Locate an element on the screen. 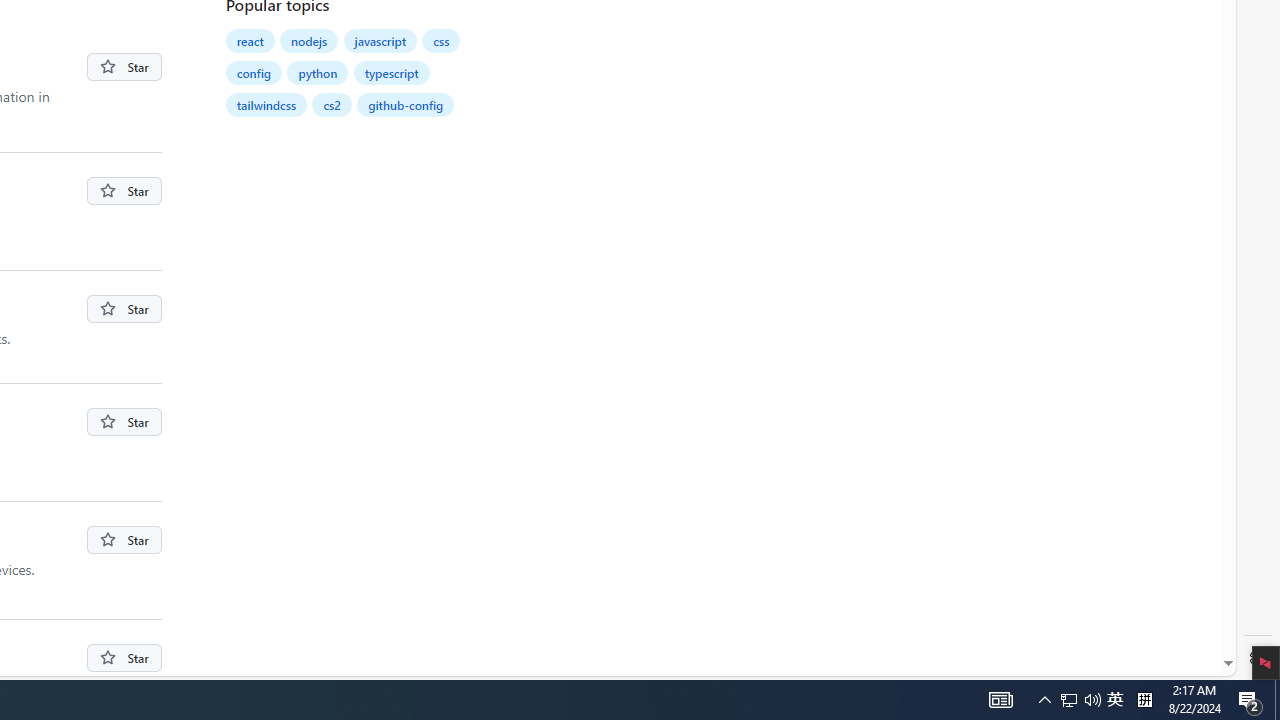  typescript is located at coordinates (392, 72).